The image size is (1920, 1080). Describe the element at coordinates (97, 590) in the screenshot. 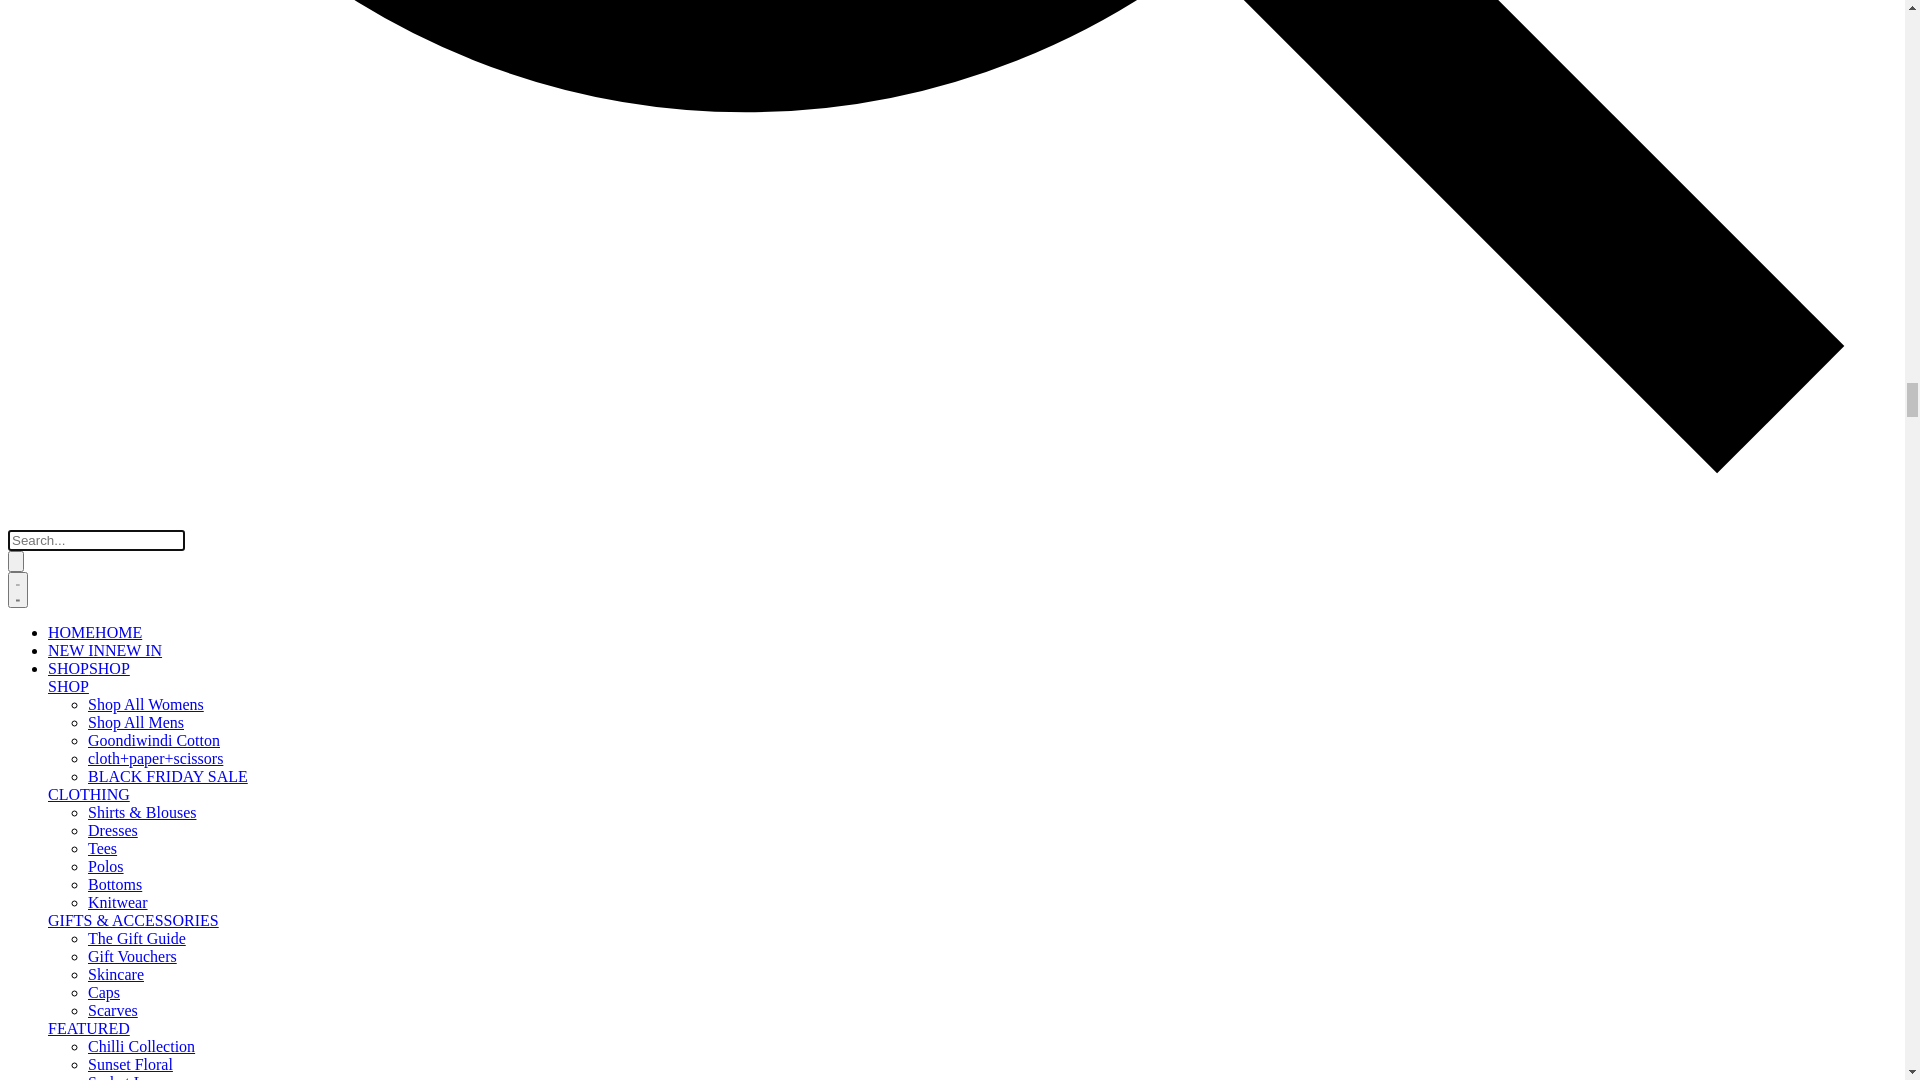

I see `The Gift Guide` at that location.